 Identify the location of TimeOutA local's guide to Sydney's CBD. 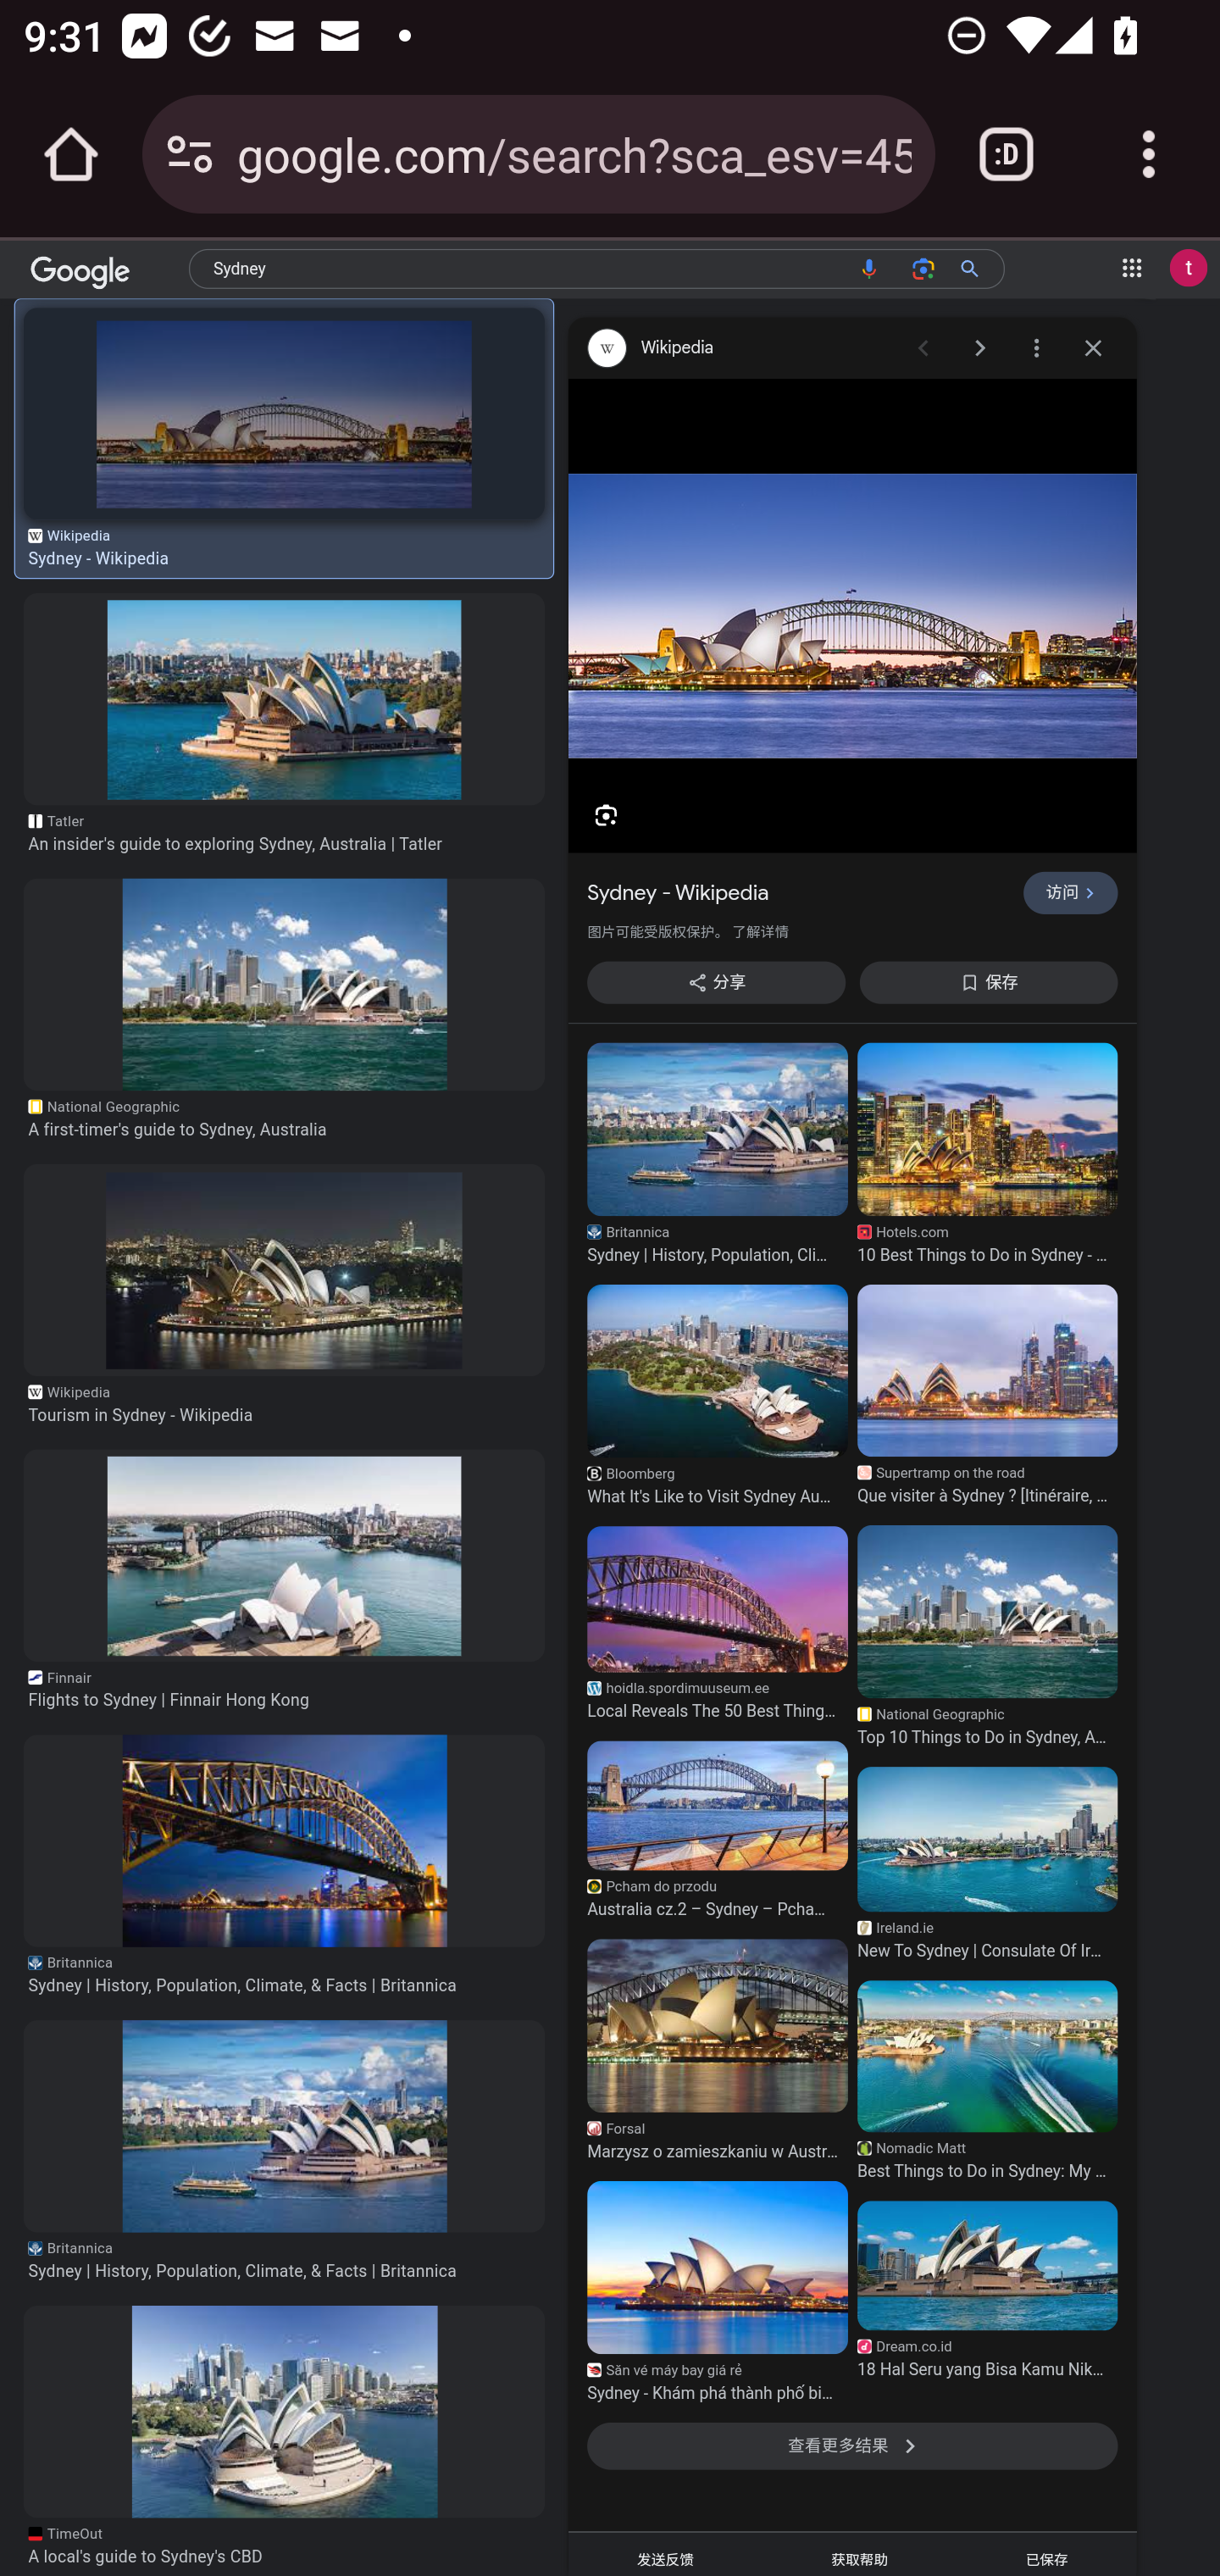
(284, 2545).